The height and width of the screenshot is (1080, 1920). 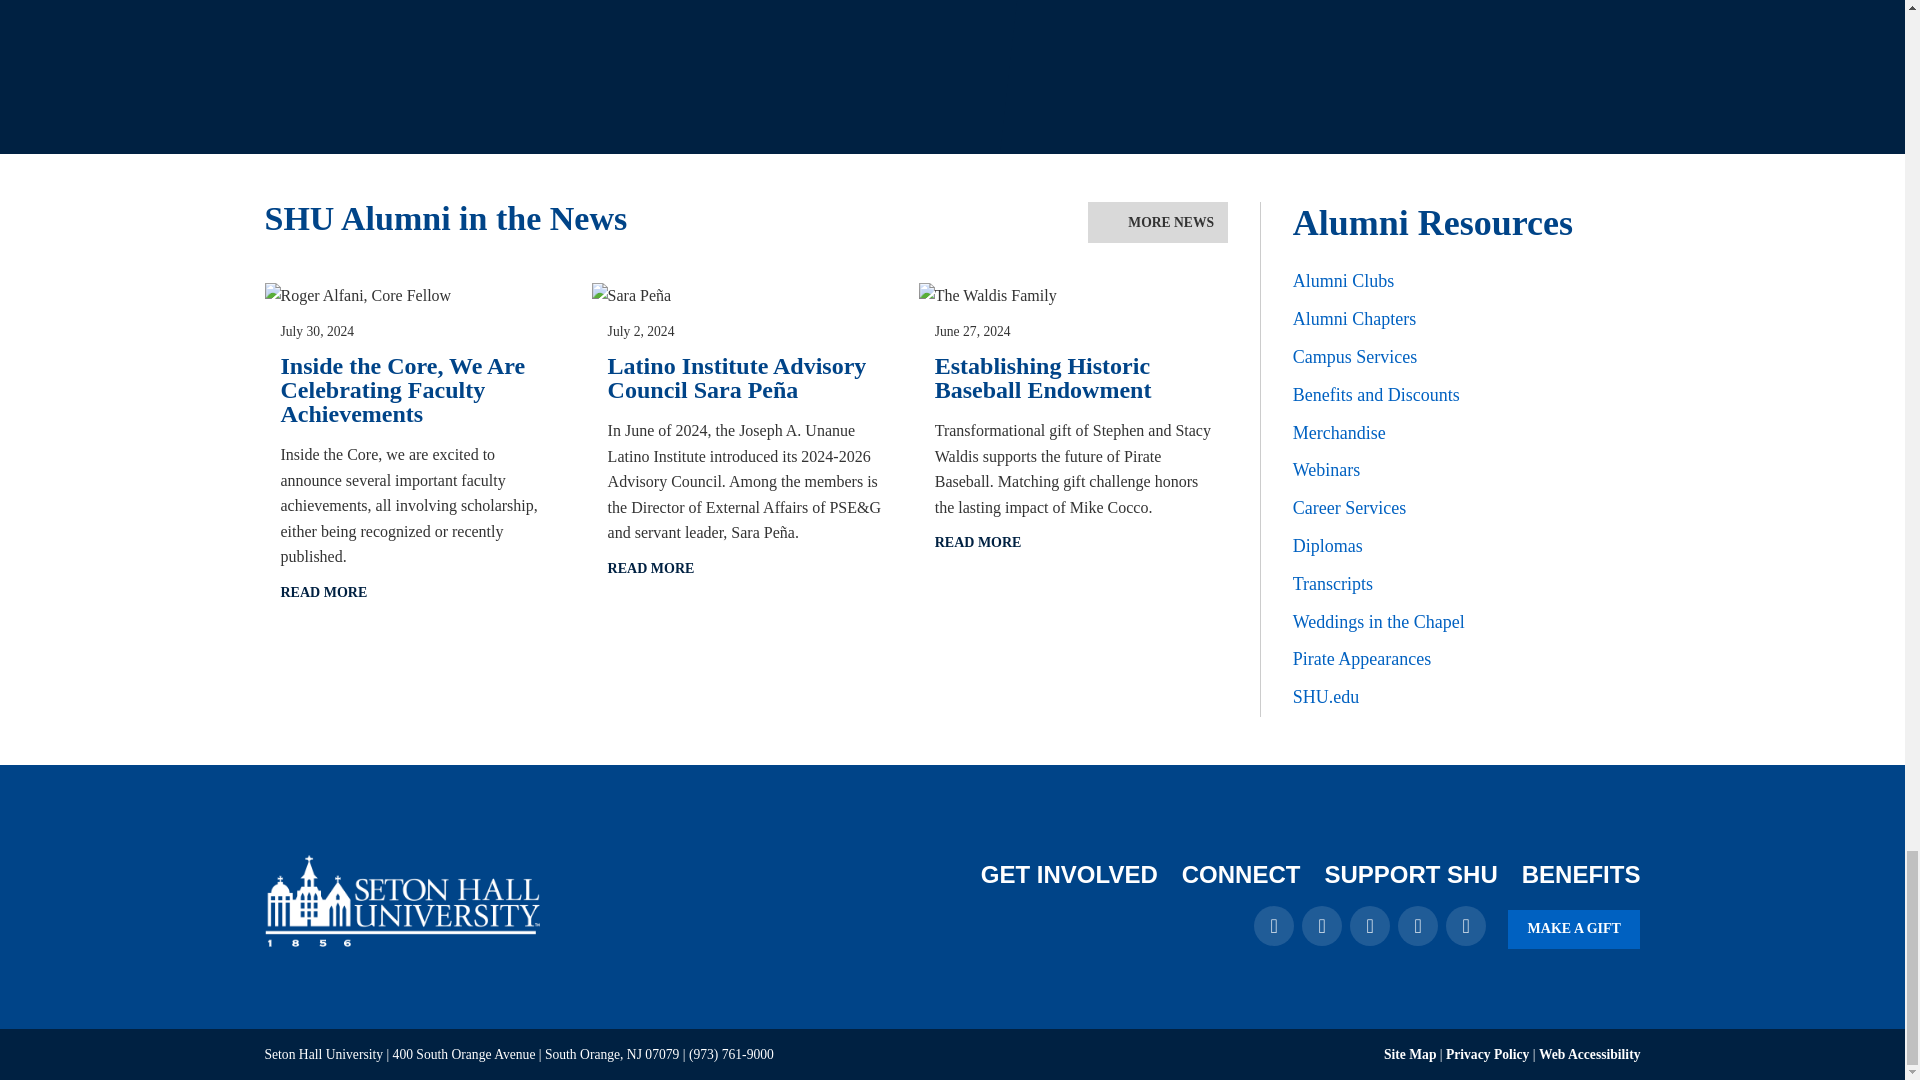 I want to click on Alumni Clubs, so click(x=1466, y=282).